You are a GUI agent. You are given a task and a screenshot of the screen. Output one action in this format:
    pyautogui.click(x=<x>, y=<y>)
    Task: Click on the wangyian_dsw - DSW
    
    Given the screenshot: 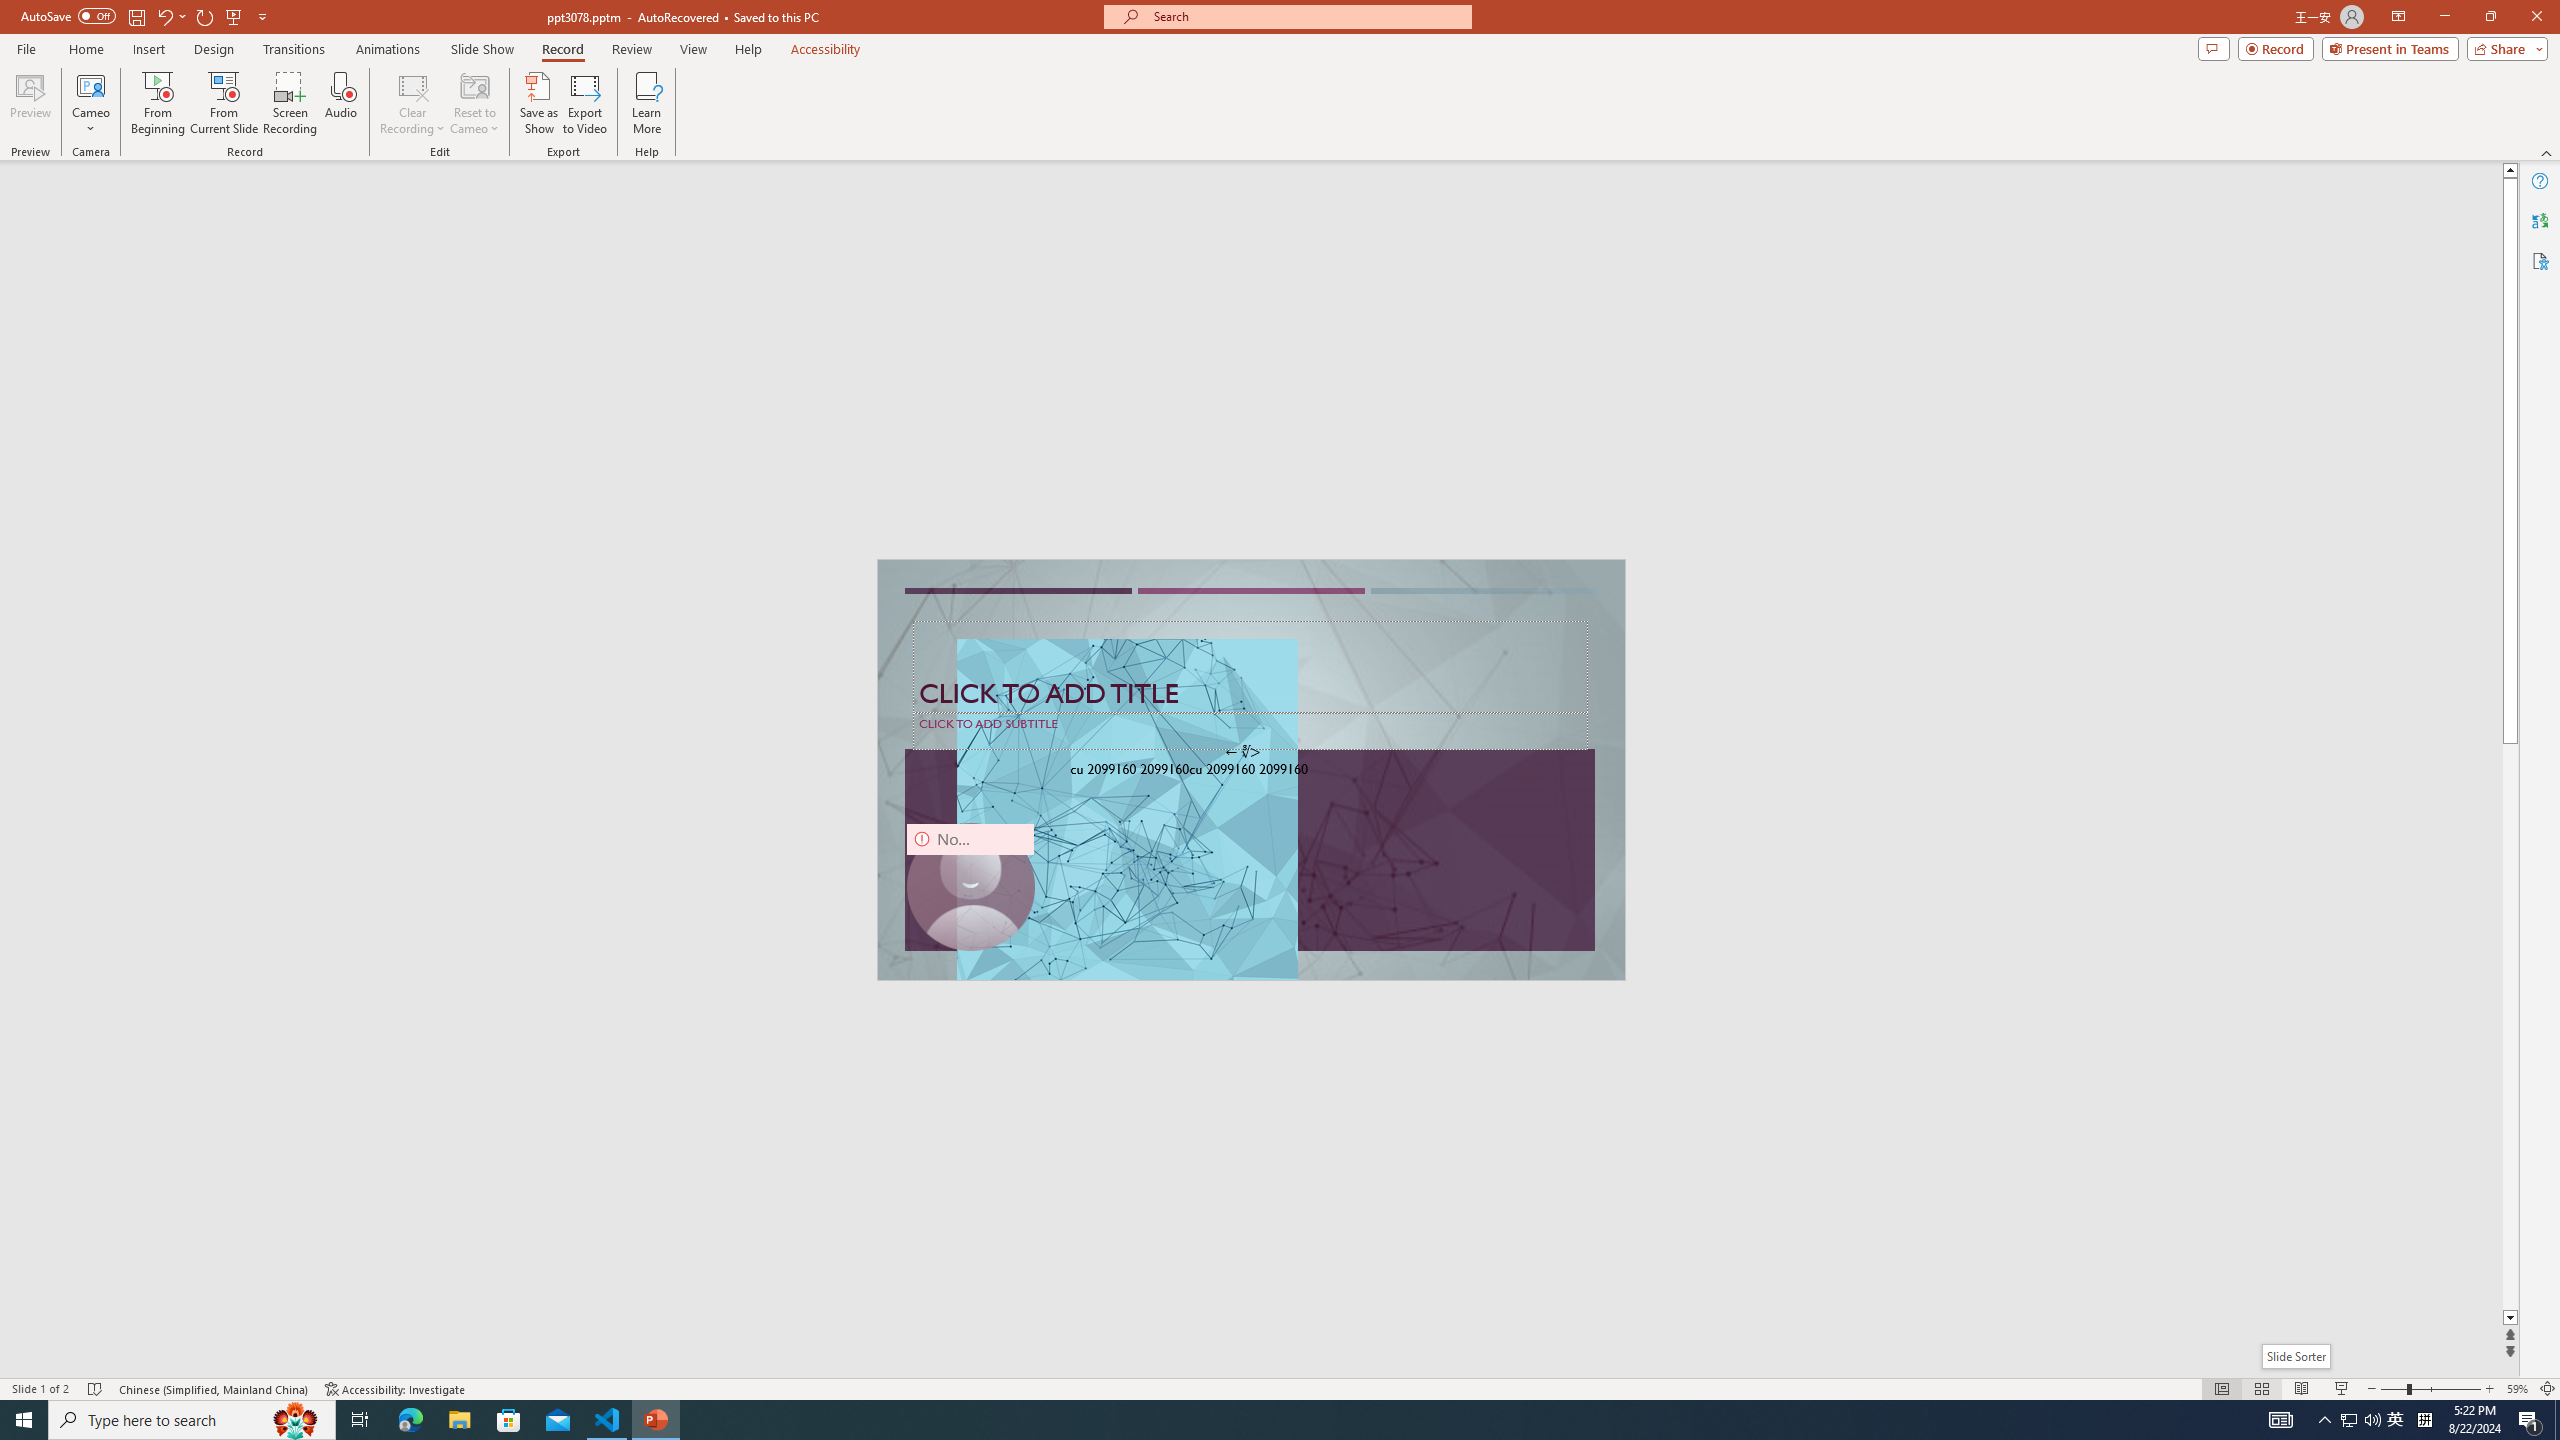 What is the action you would take?
    pyautogui.click(x=42, y=322)
    